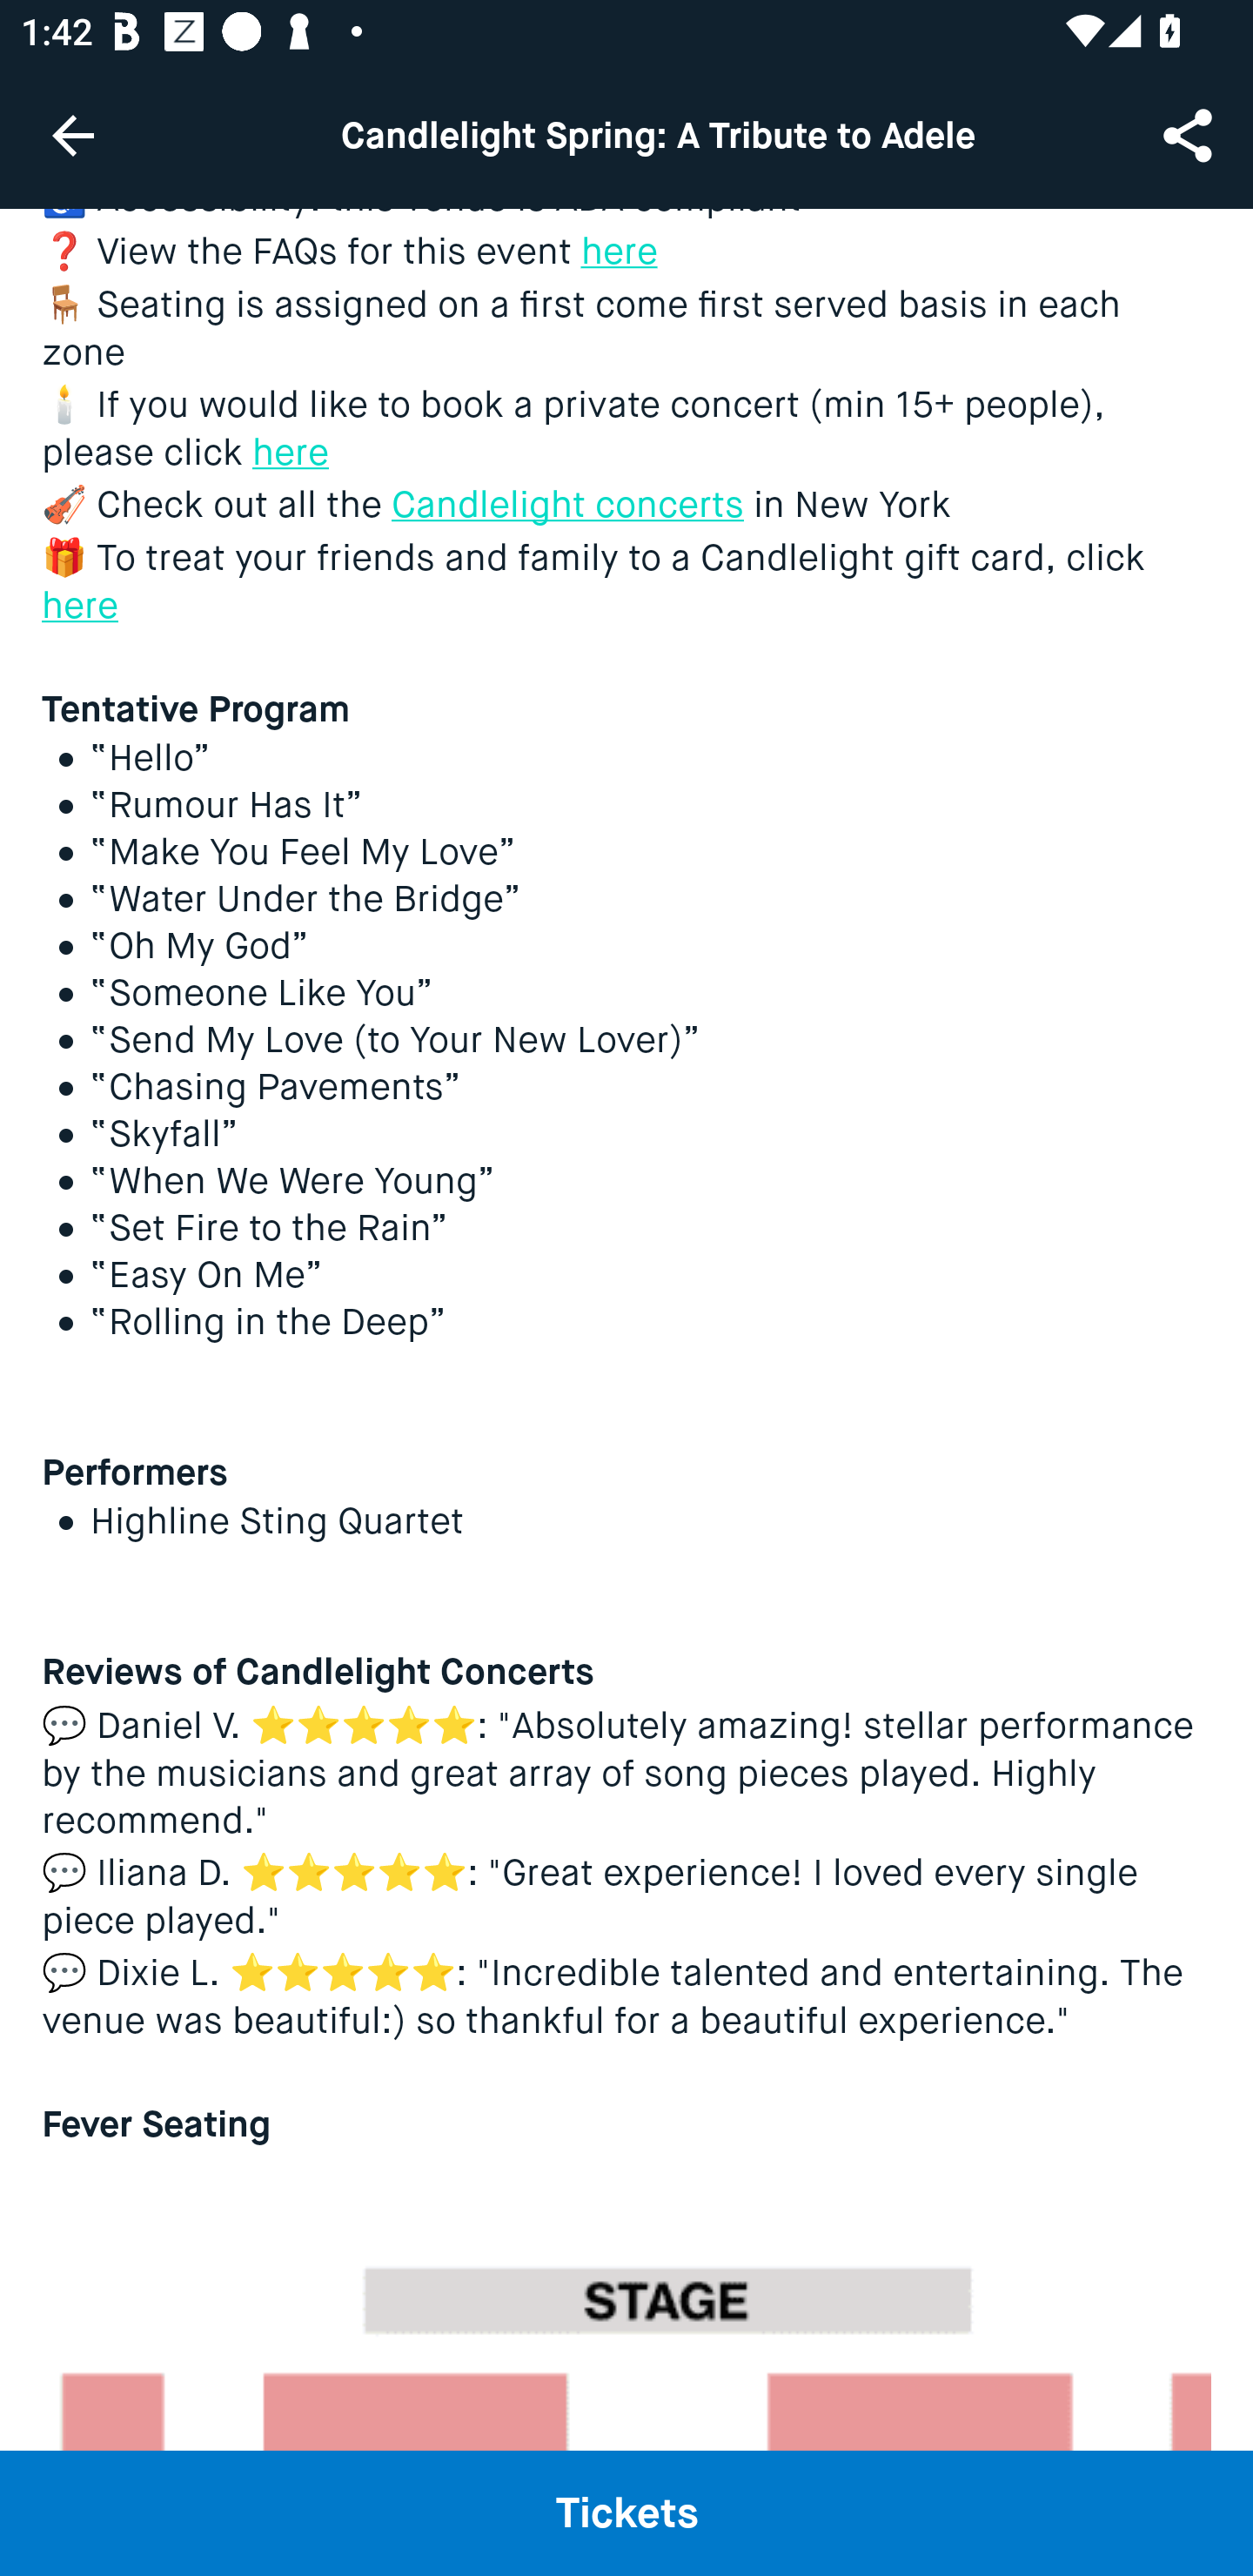 The height and width of the screenshot is (2576, 1253). I want to click on Tickets, so click(626, 2512).